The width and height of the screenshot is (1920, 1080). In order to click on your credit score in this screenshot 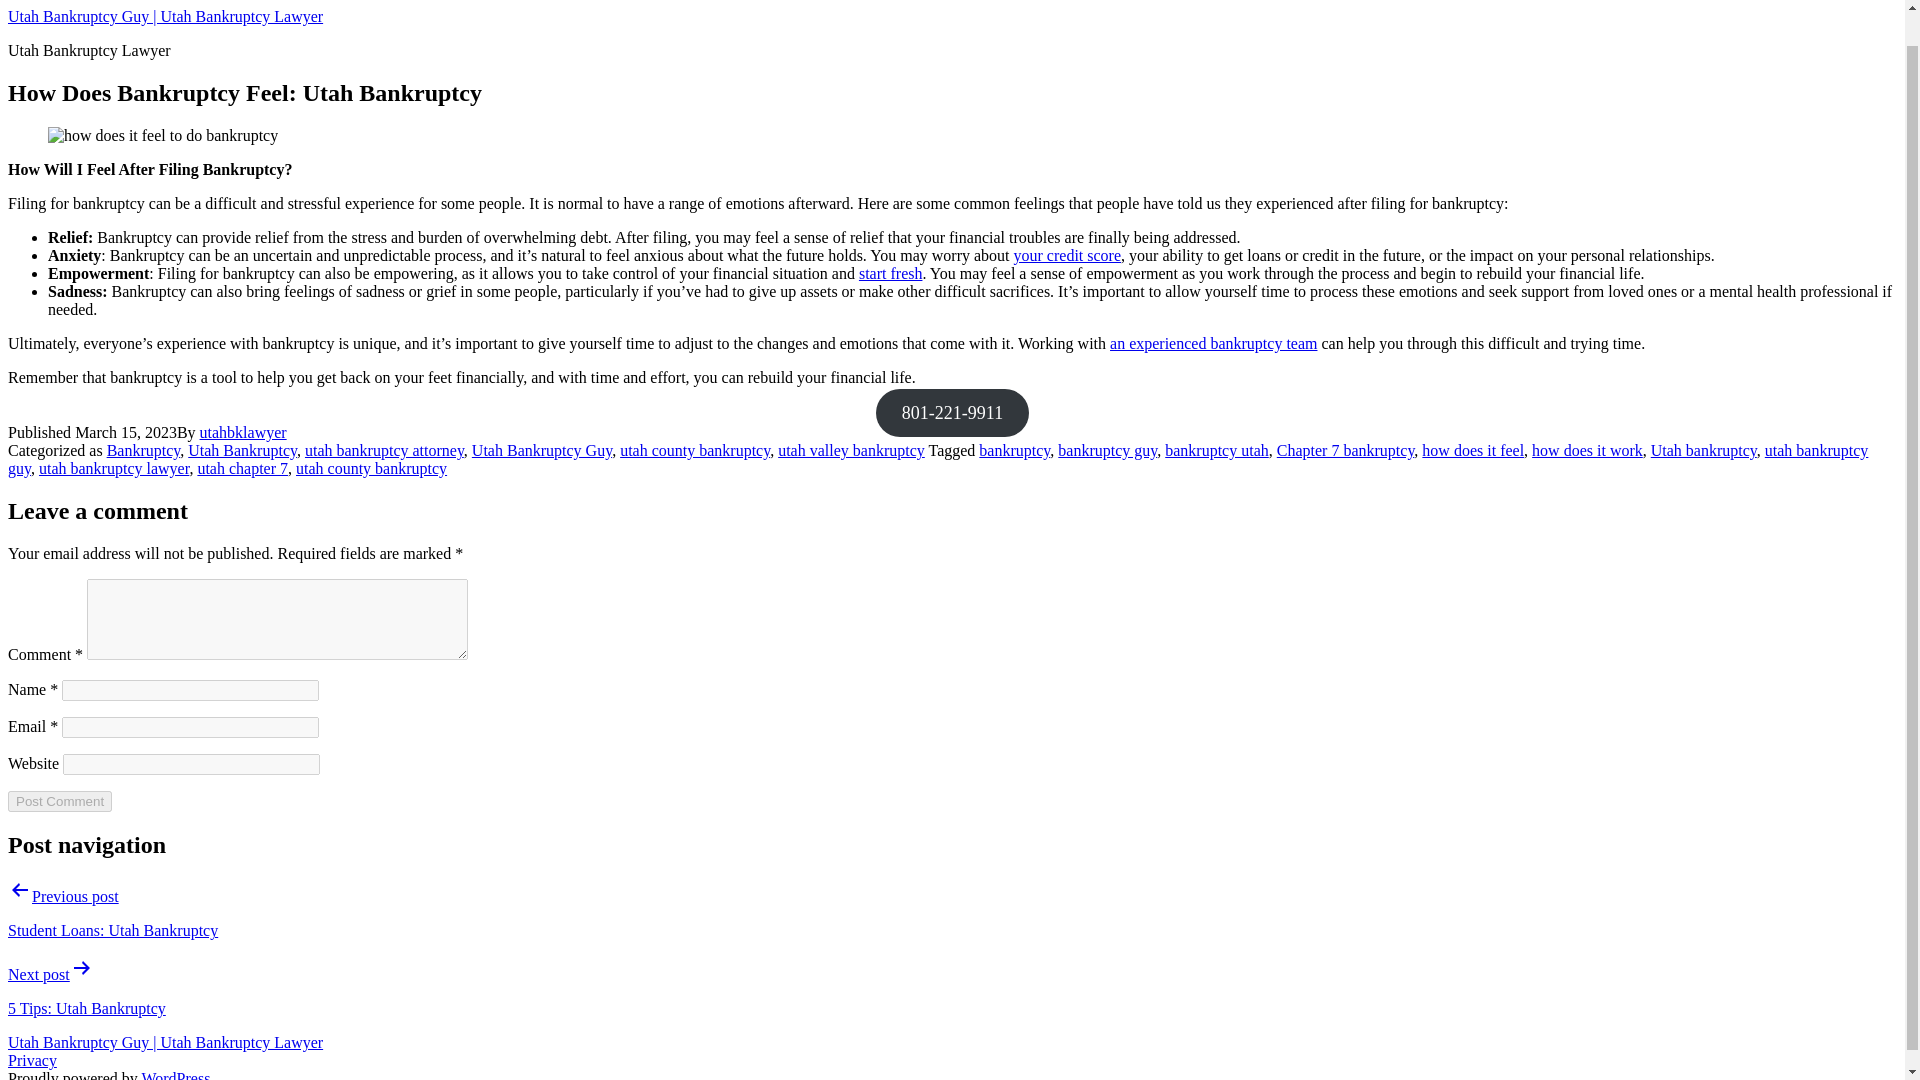, I will do `click(1067, 255)`.